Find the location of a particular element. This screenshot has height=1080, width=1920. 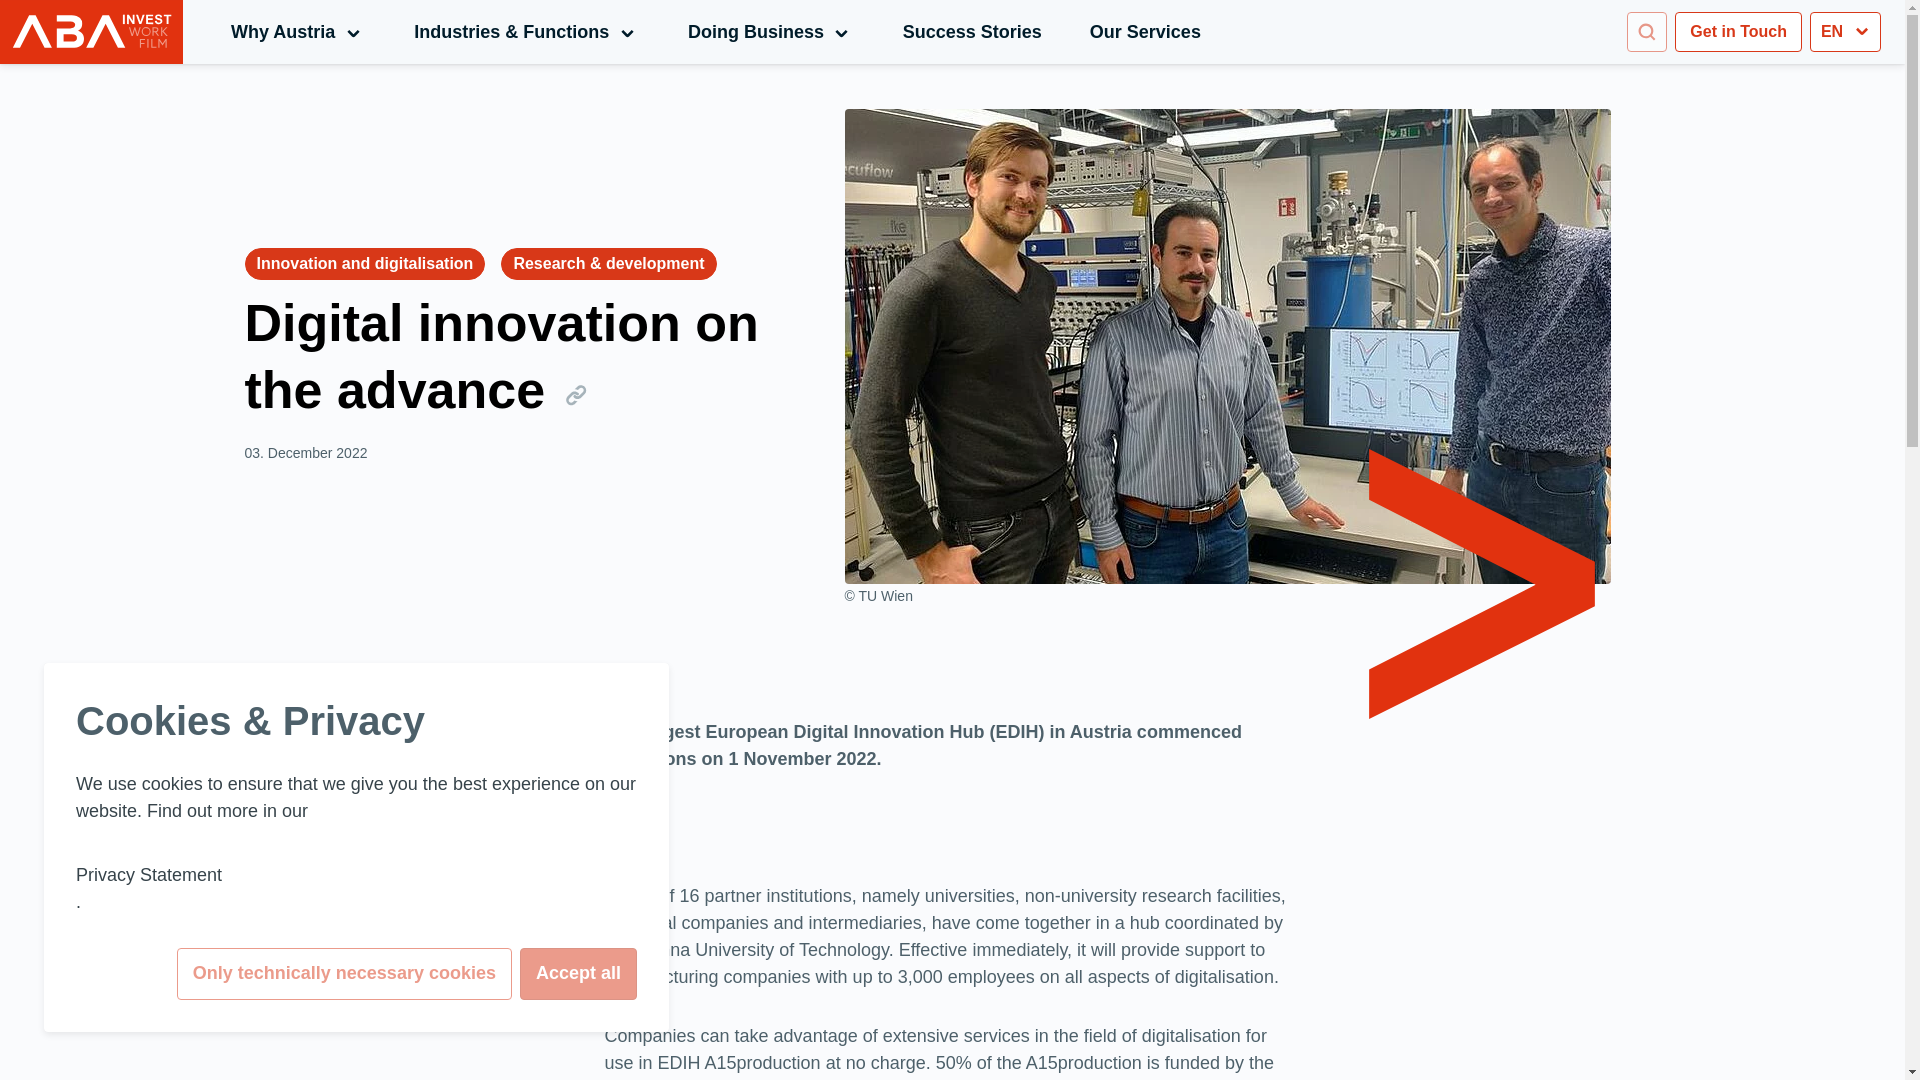

Get in Touch is located at coordinates (1738, 31).